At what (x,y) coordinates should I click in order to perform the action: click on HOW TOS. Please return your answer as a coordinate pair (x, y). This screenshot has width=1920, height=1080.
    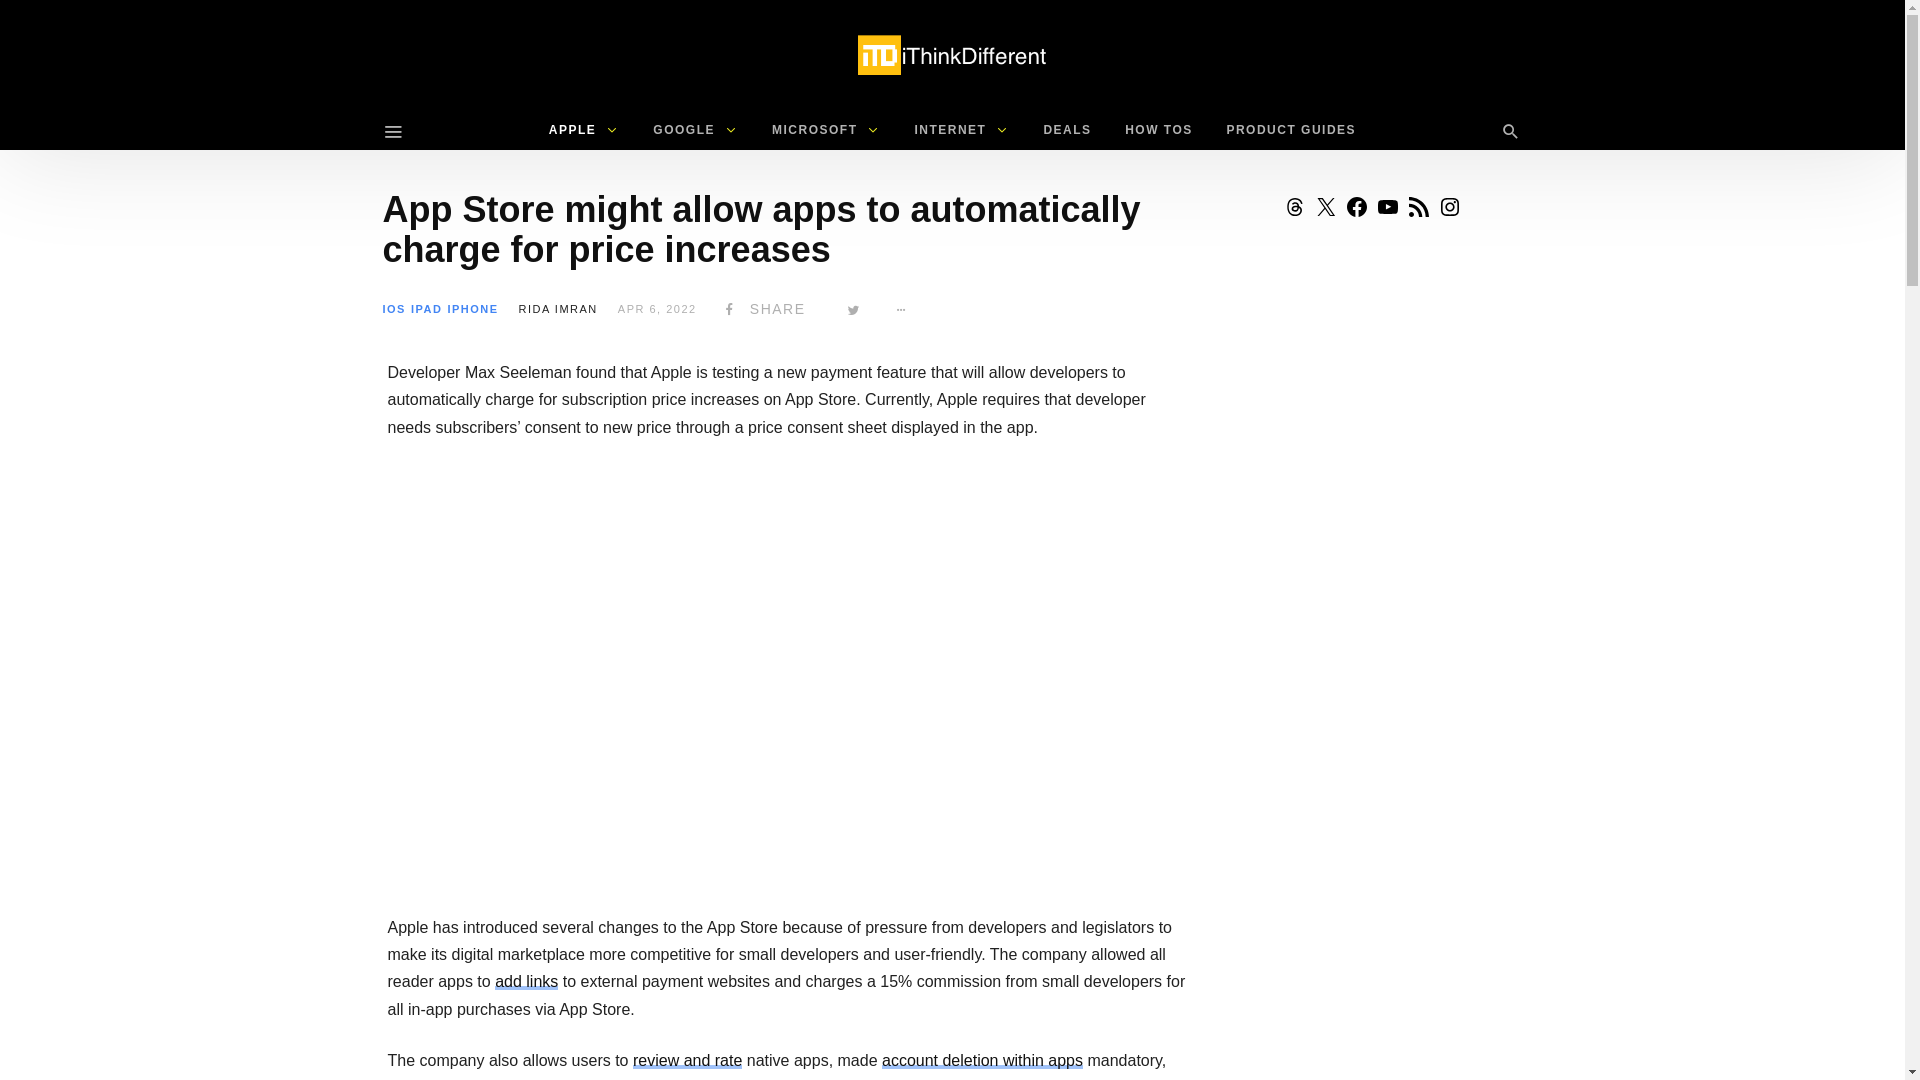
    Looking at the image, I should click on (1158, 130).